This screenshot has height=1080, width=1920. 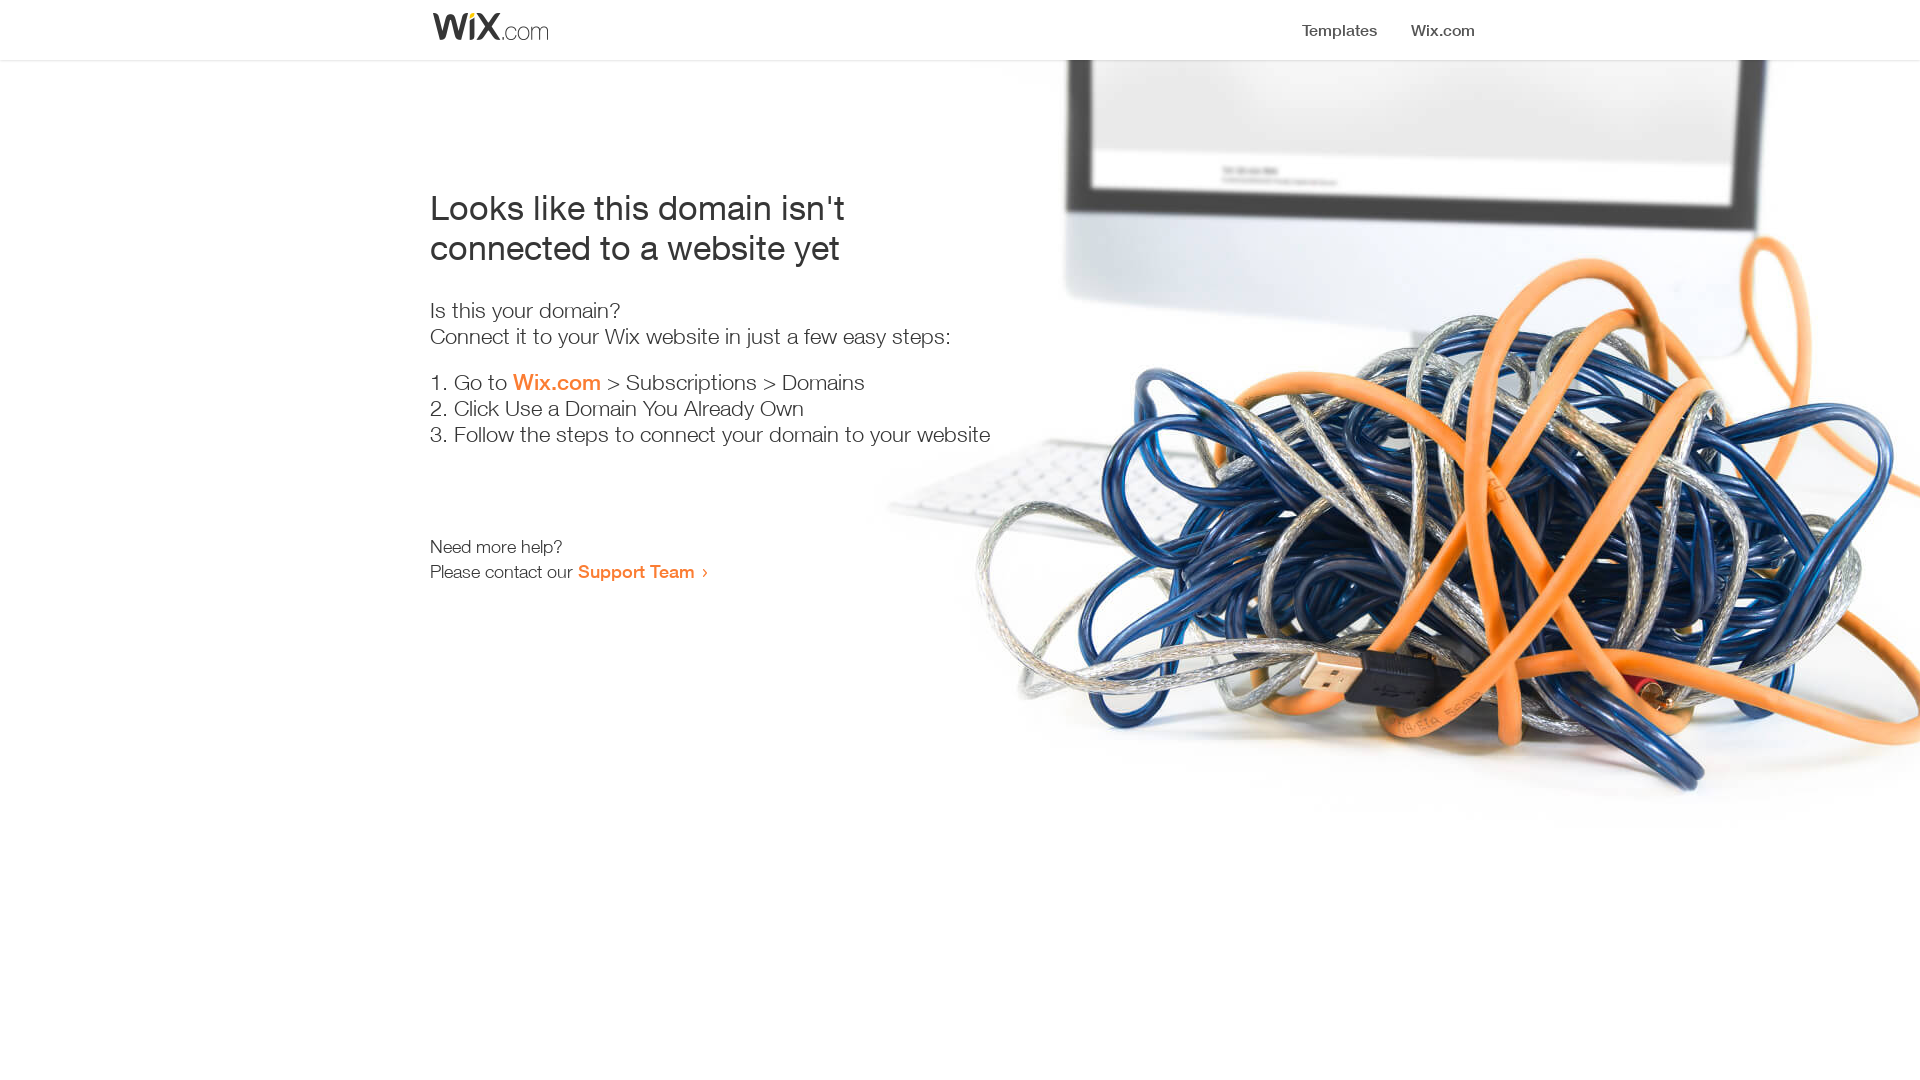 What do you see at coordinates (636, 571) in the screenshot?
I see `Support Team` at bounding box center [636, 571].